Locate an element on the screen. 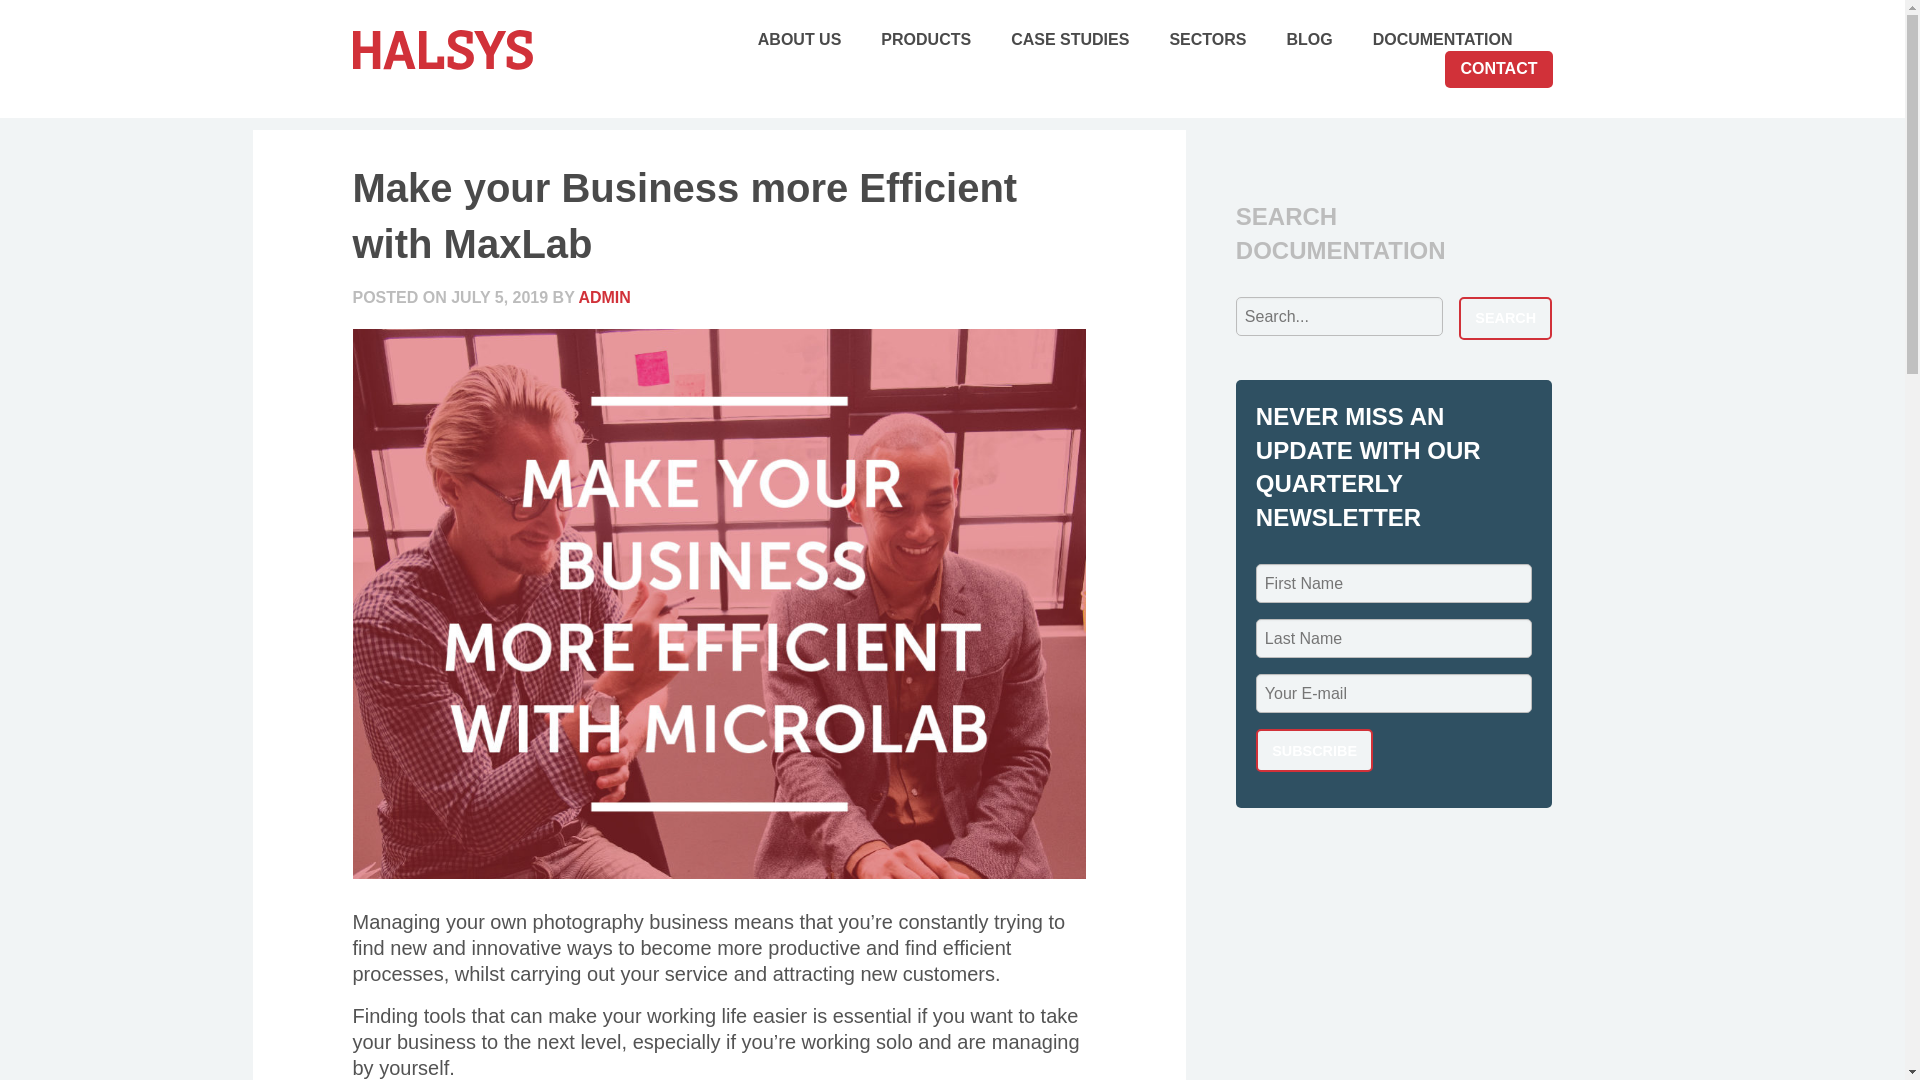 The height and width of the screenshot is (1080, 1920). PRODUCTS is located at coordinates (926, 40).